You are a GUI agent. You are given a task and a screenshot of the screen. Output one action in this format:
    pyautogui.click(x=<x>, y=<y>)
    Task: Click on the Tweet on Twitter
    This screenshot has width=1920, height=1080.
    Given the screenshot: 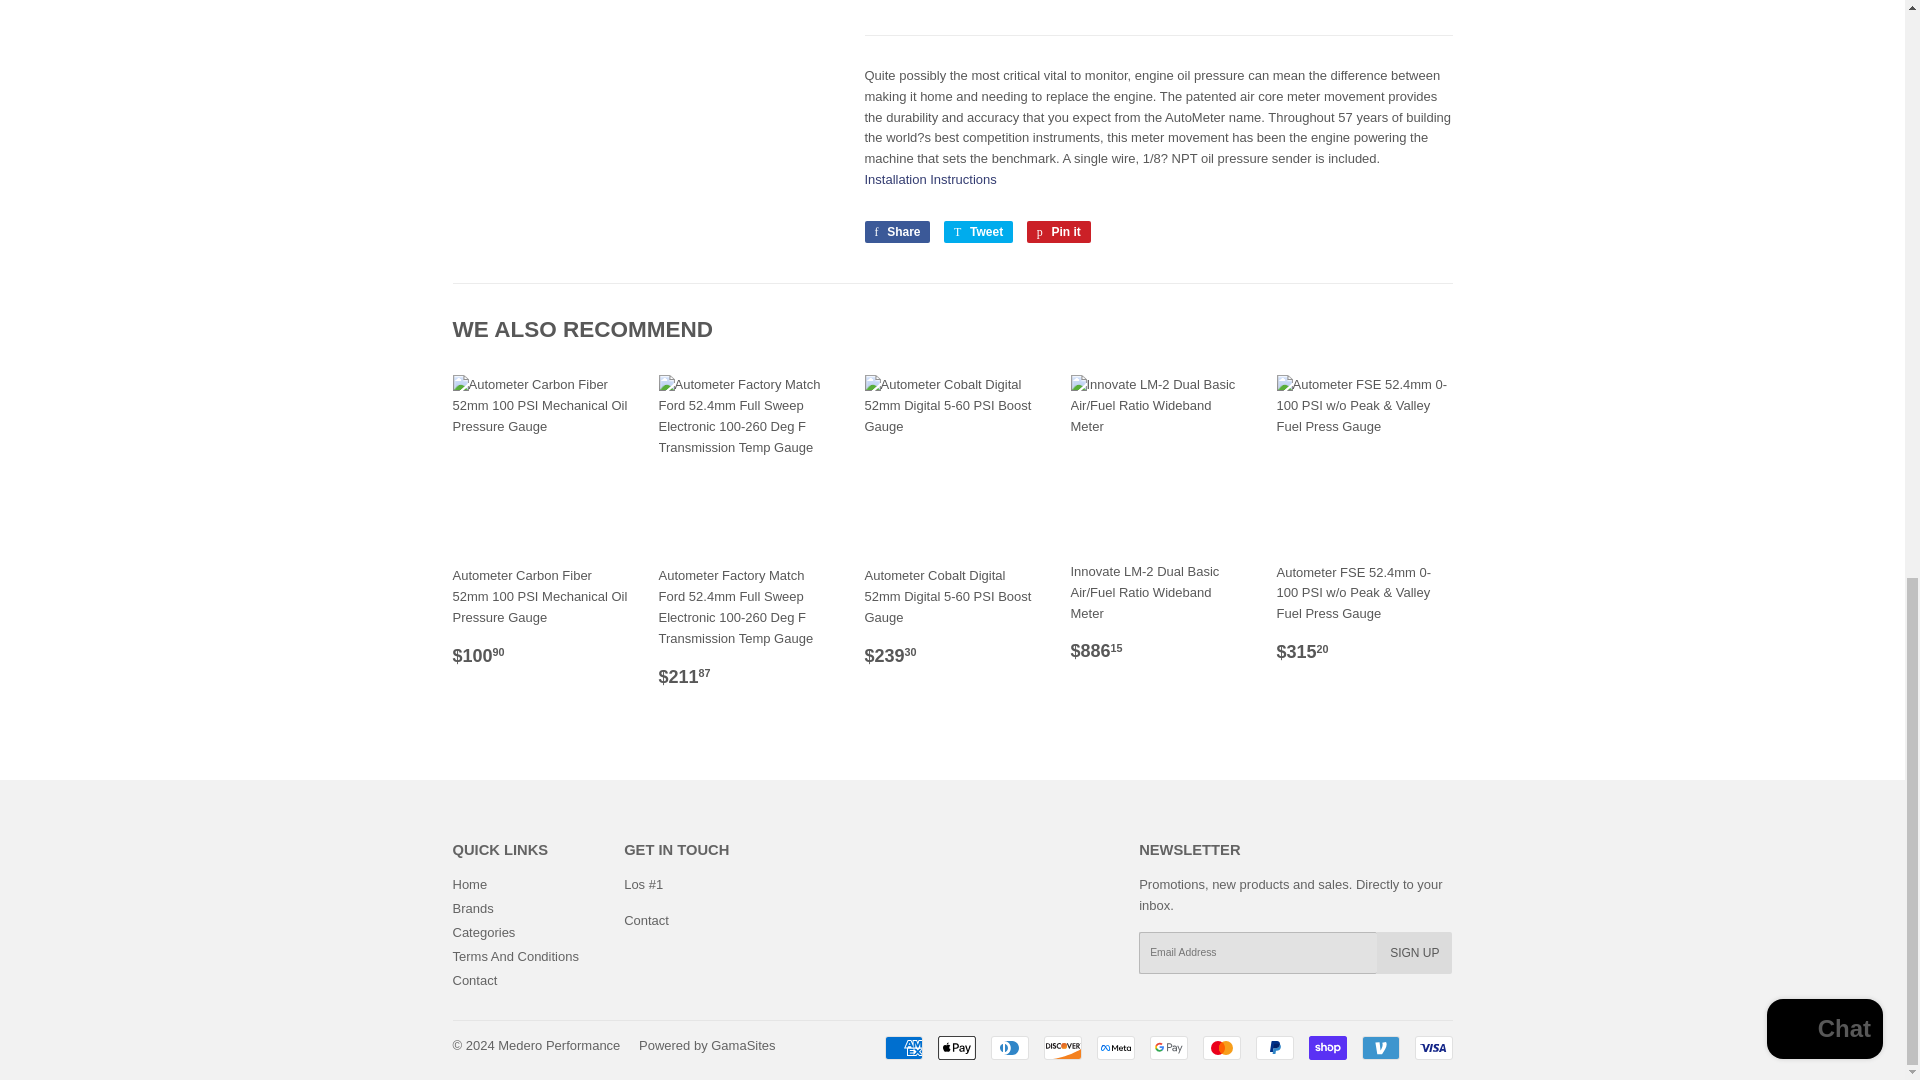 What is the action you would take?
    pyautogui.click(x=978, y=232)
    